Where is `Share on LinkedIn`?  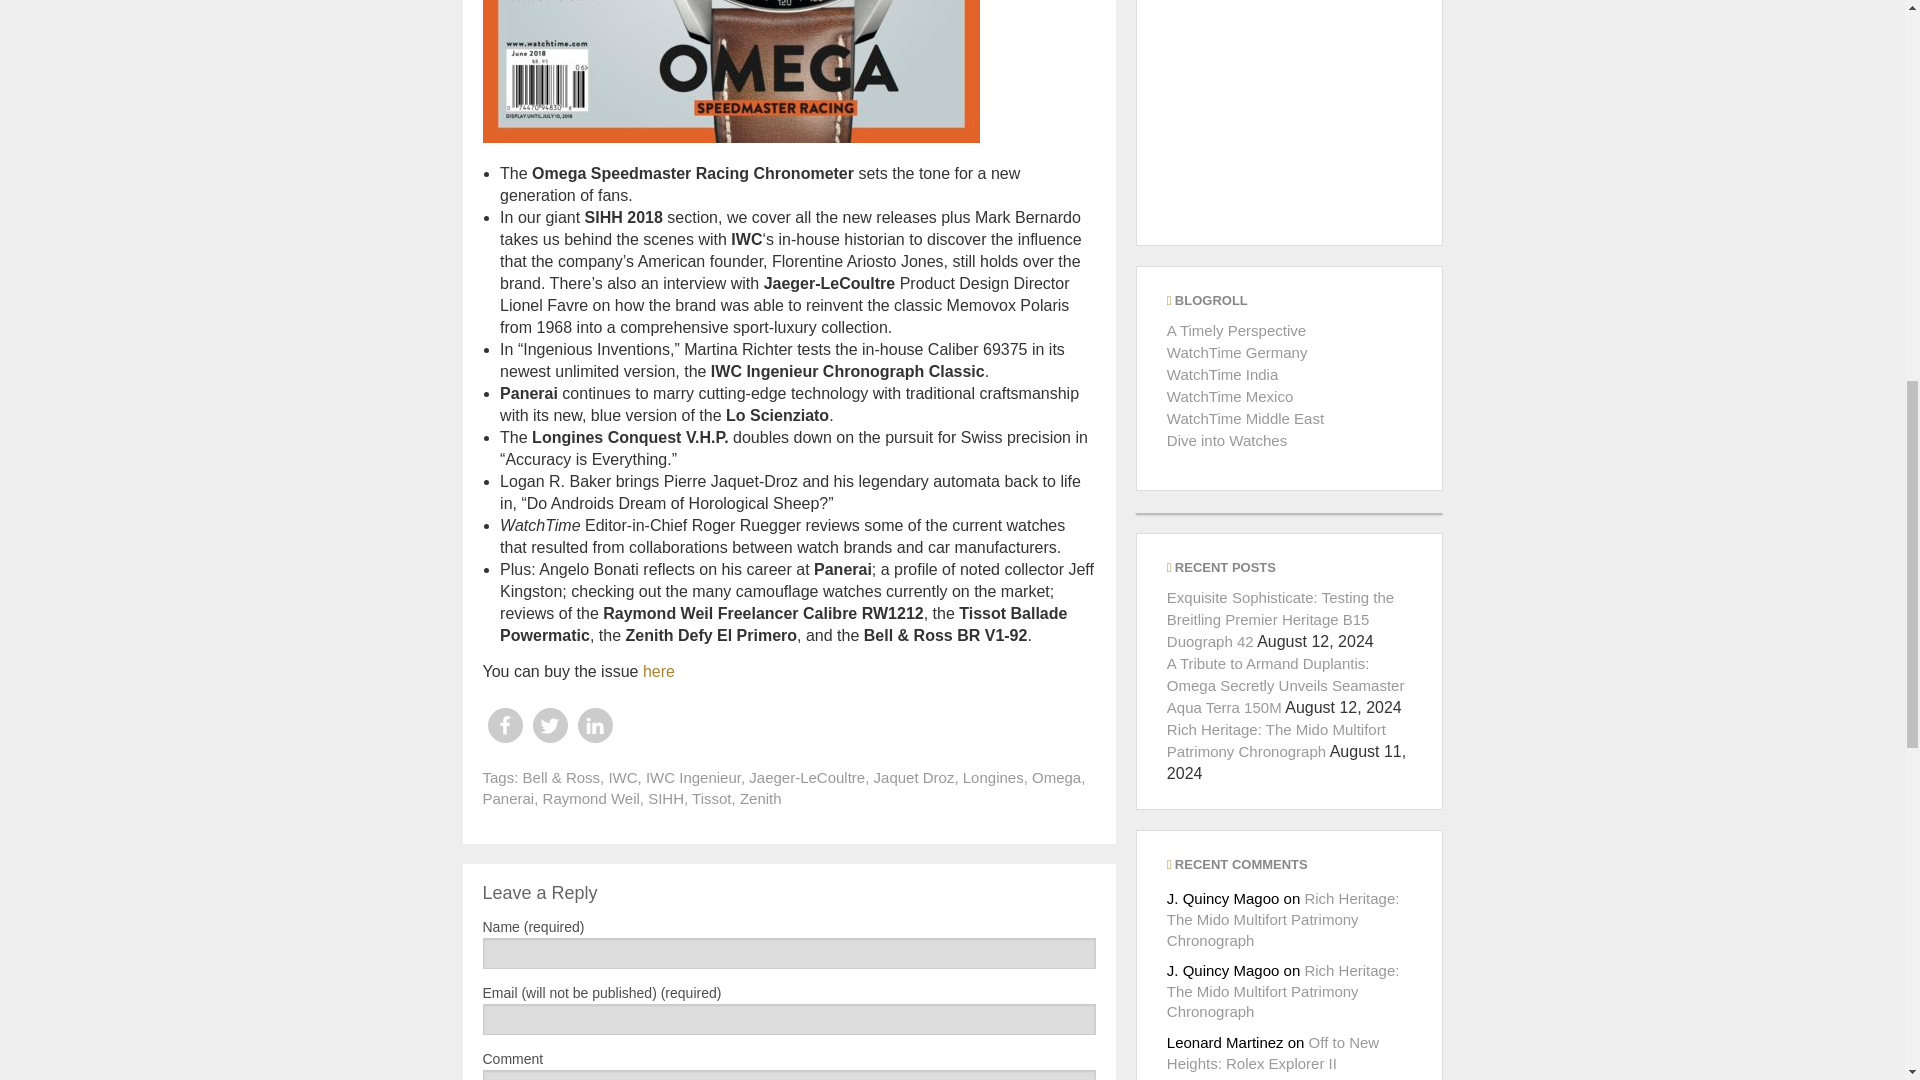 Share on LinkedIn is located at coordinates (594, 726).